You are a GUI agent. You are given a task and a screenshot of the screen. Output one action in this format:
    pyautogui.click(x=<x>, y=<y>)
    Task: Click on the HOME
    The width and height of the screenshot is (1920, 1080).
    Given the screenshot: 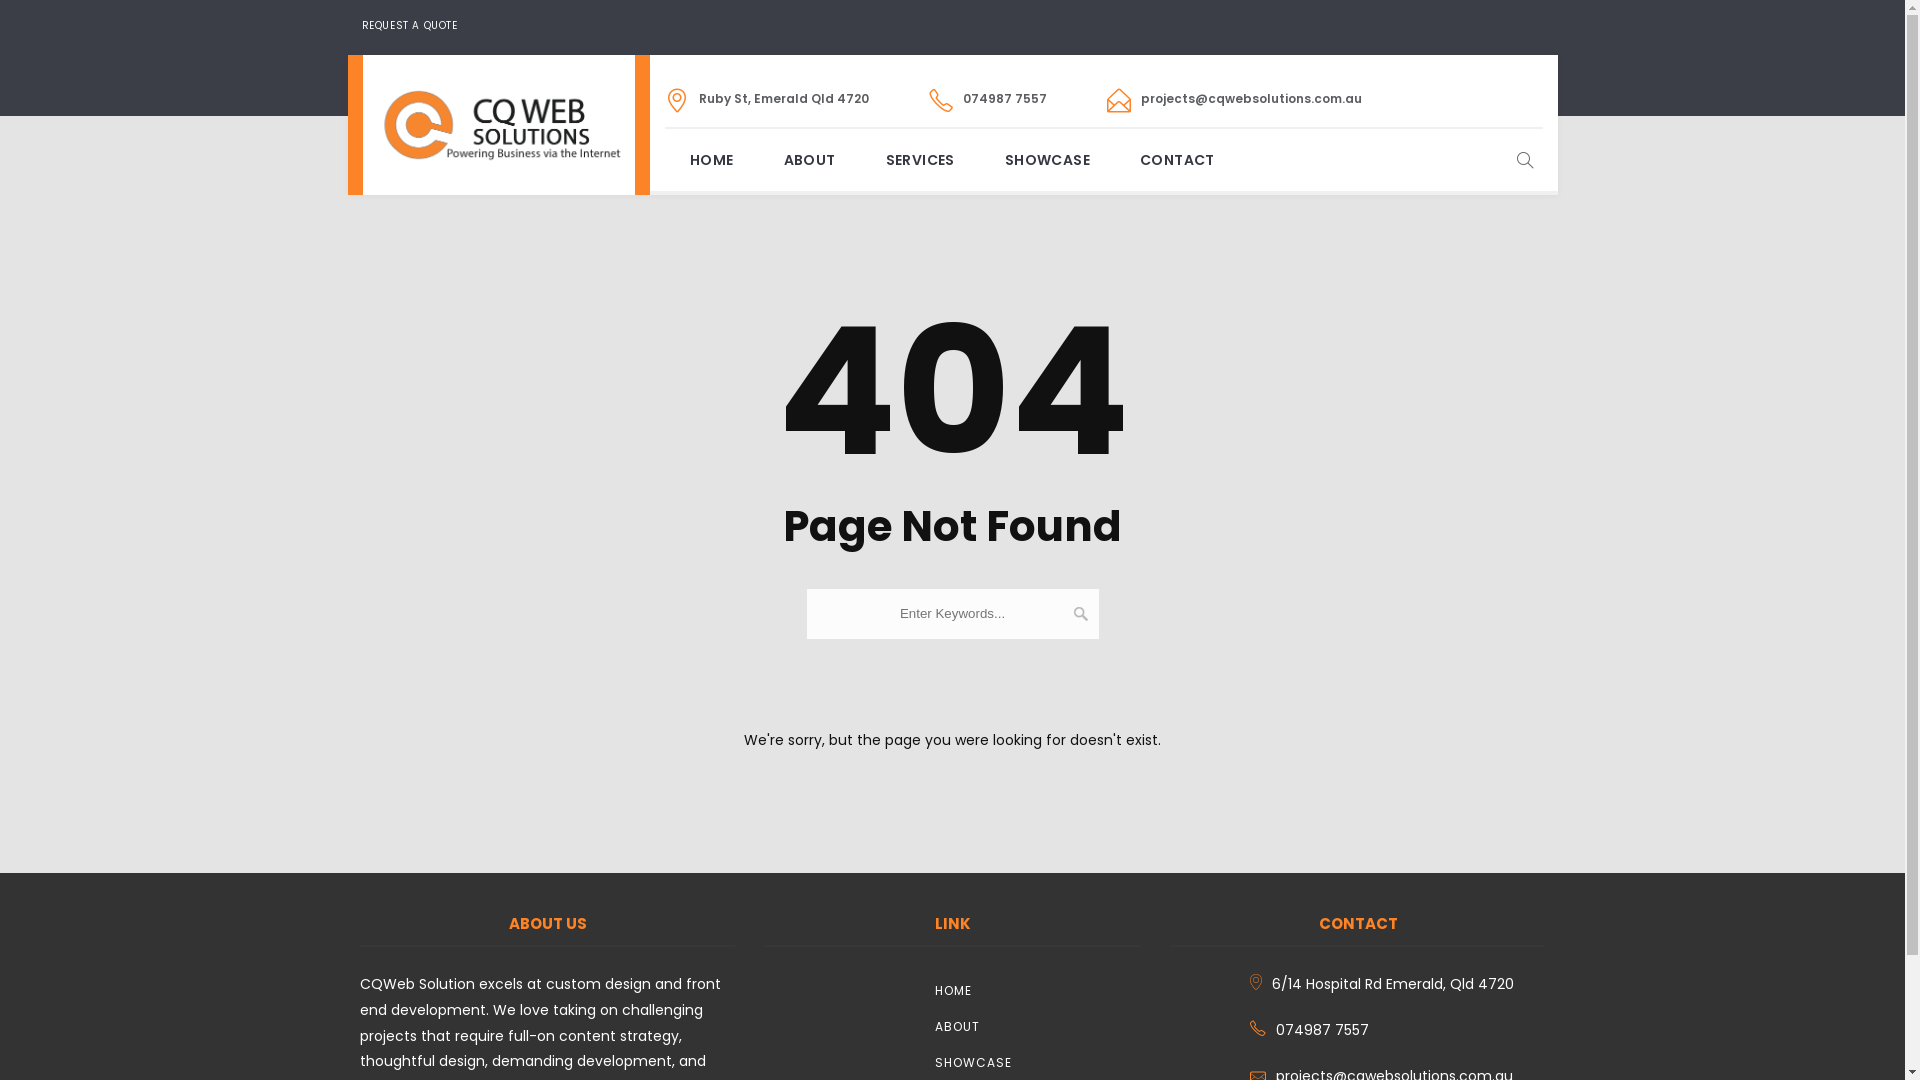 What is the action you would take?
    pyautogui.click(x=712, y=159)
    